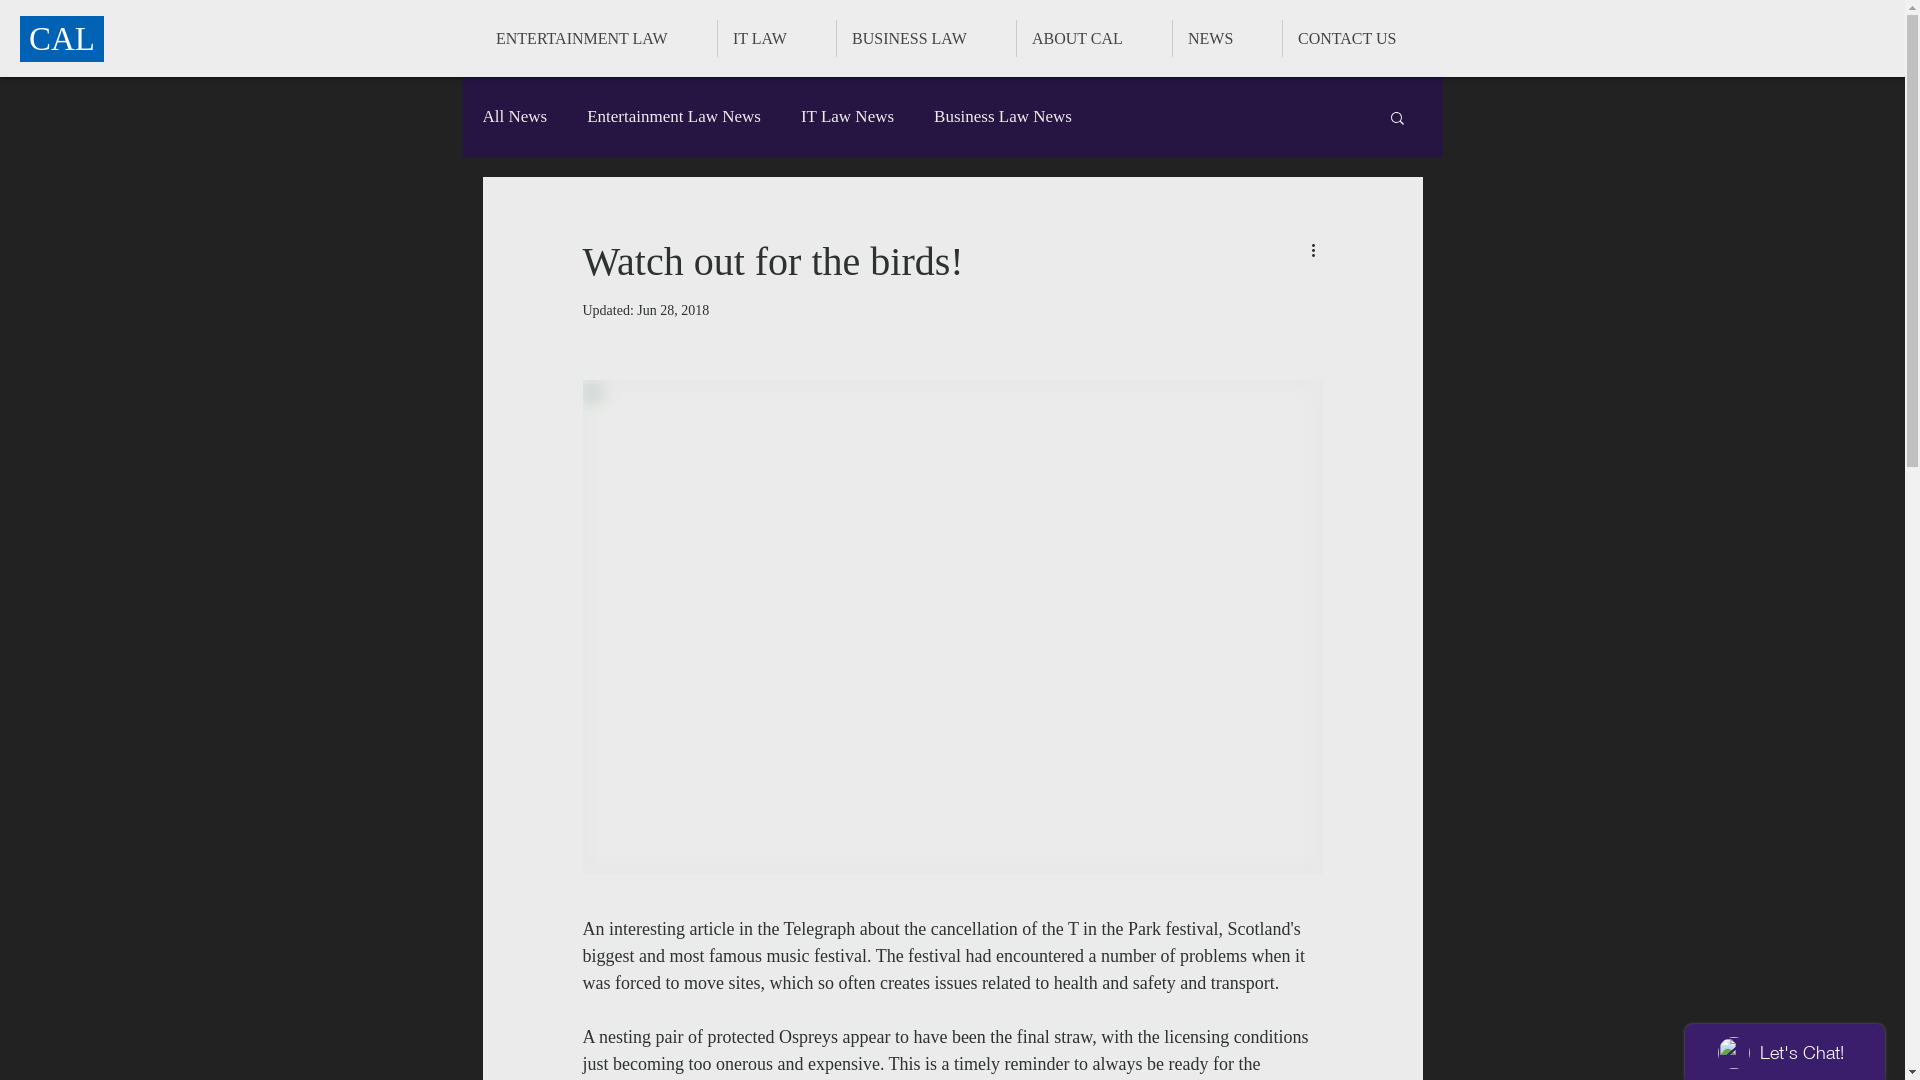 The height and width of the screenshot is (1080, 1920). I want to click on Entertainment Law News, so click(674, 117).